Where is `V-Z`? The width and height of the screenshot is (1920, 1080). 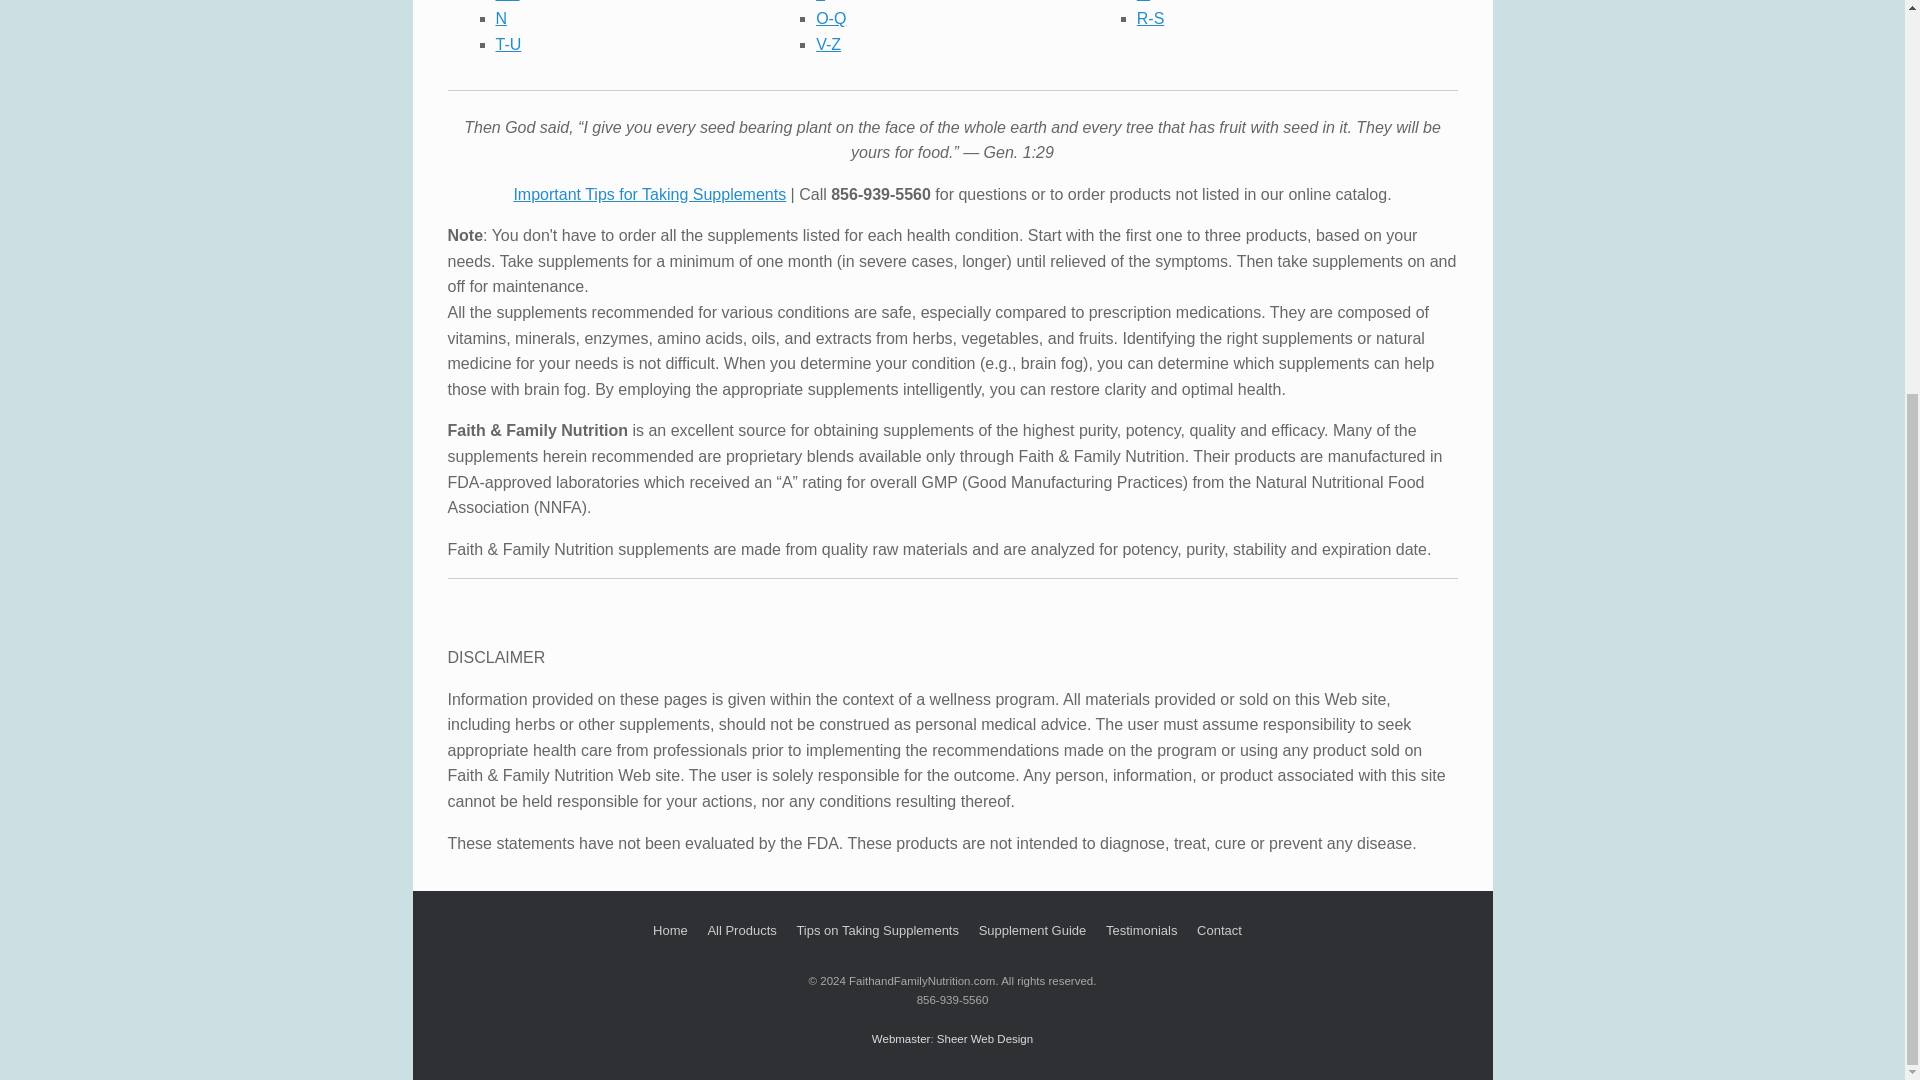
V-Z is located at coordinates (828, 44).